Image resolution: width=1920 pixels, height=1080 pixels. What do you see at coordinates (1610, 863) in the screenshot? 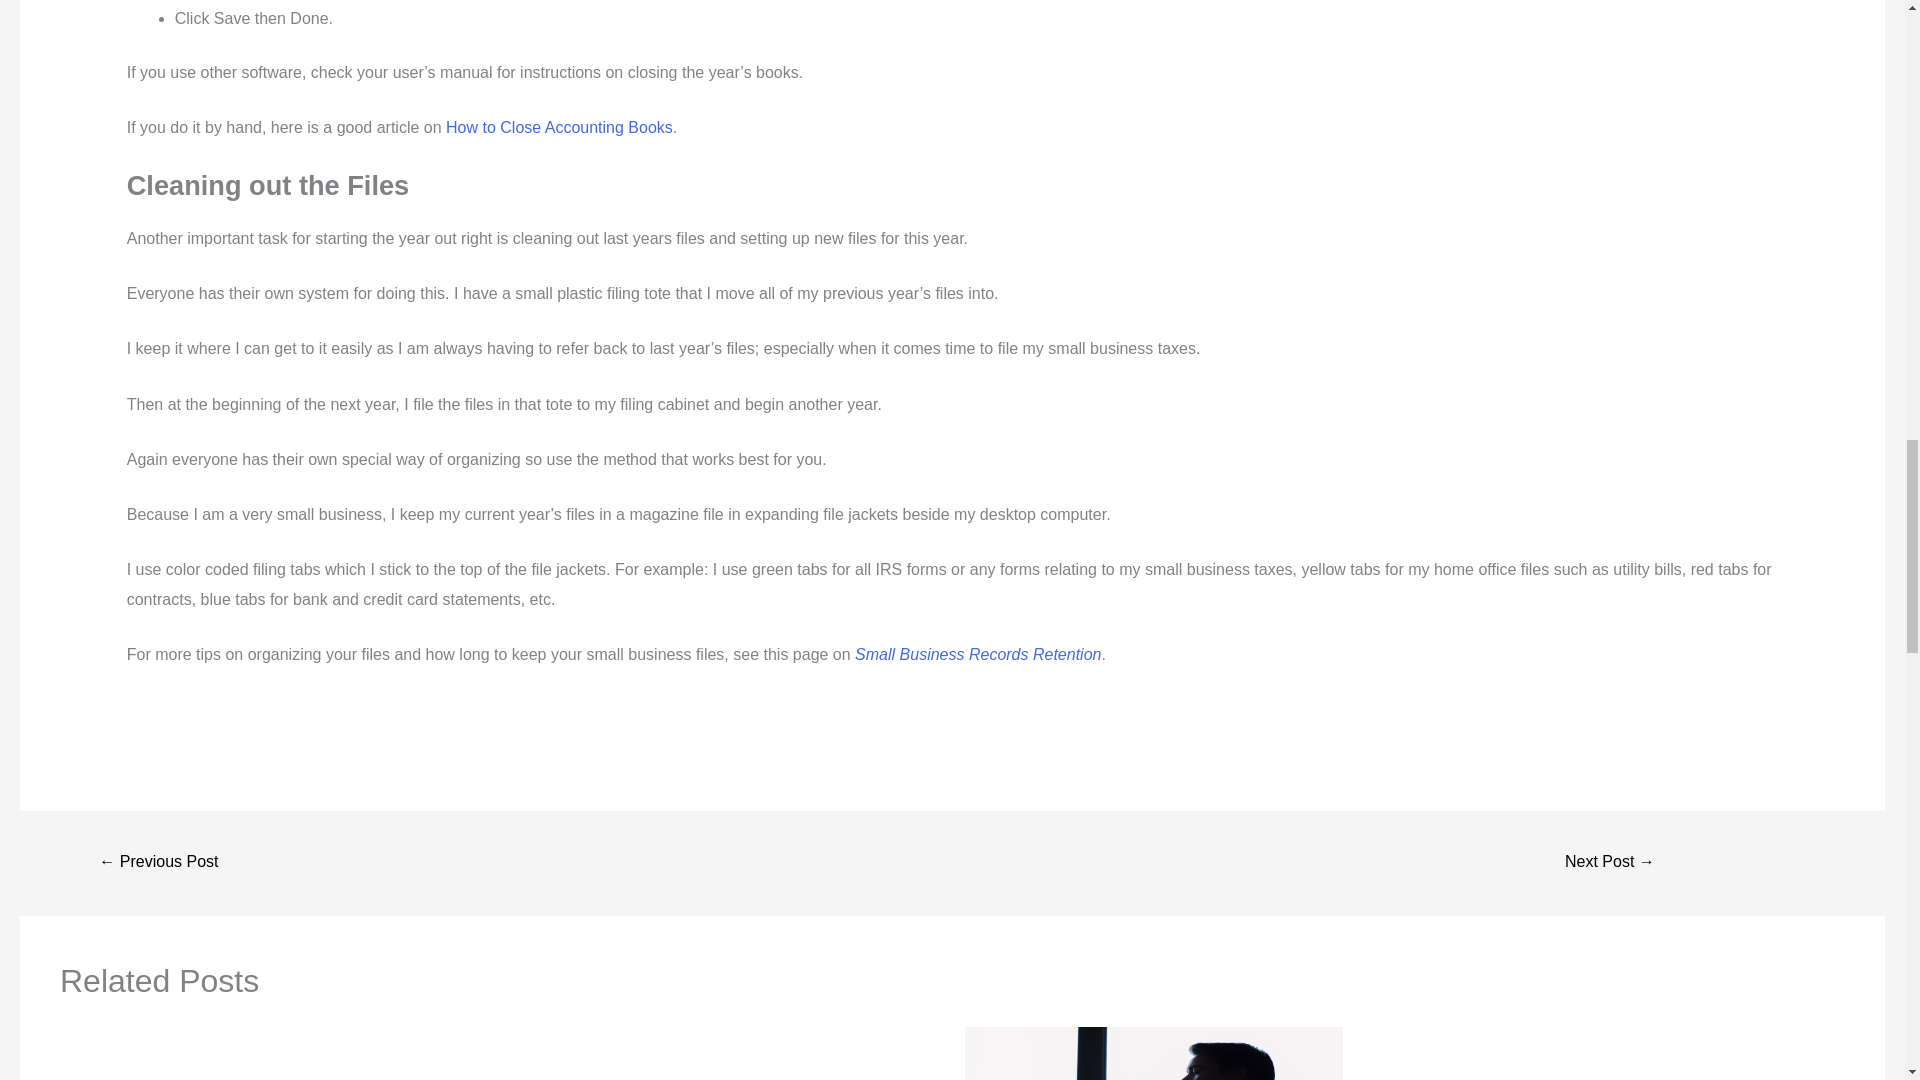
I see `Best Small Business Accounting Software` at bounding box center [1610, 863].